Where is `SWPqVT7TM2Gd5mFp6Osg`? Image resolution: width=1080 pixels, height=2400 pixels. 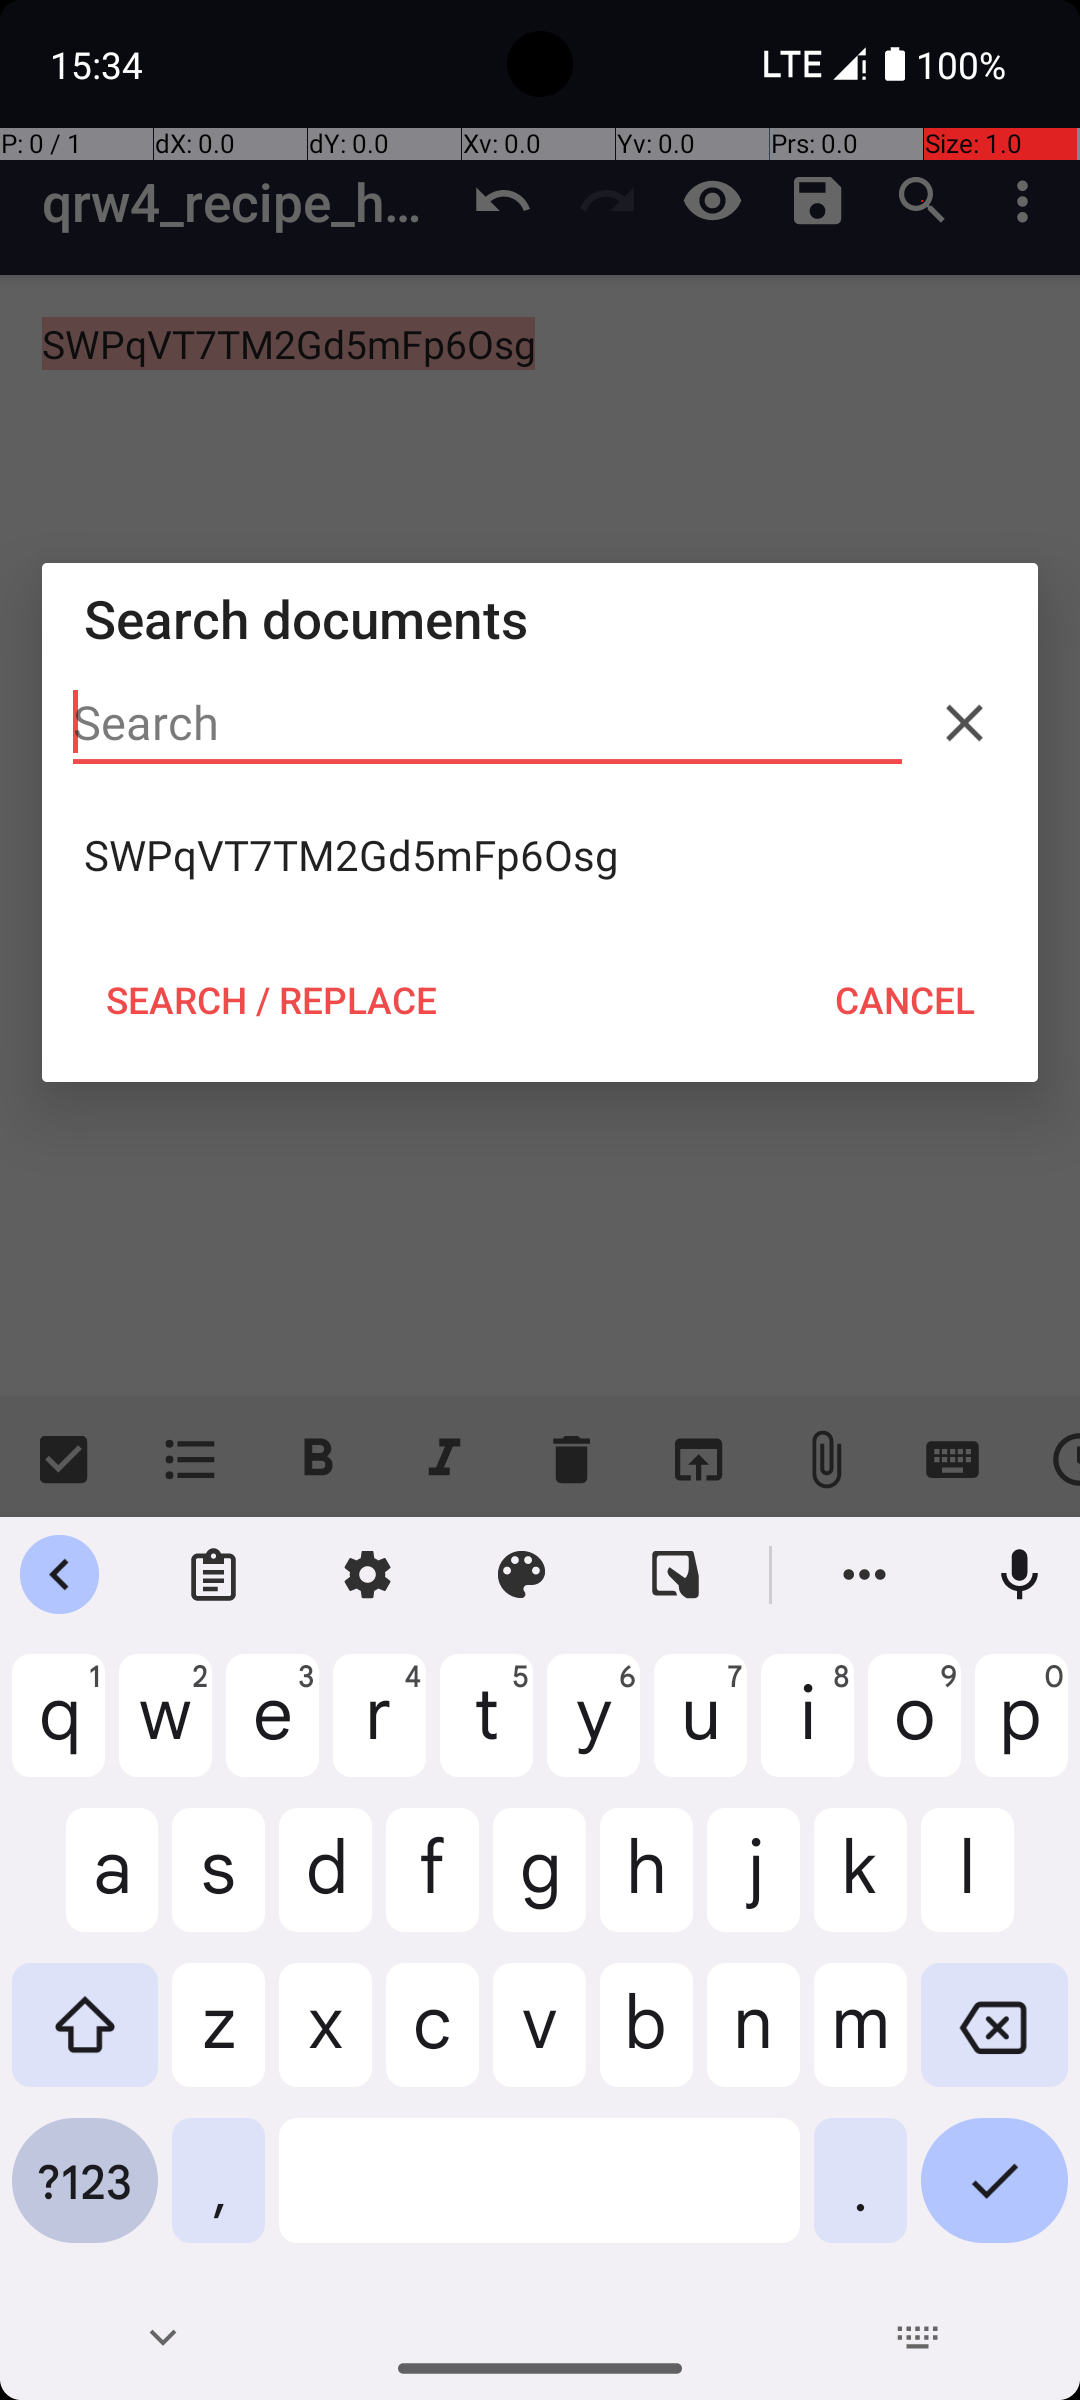 SWPqVT7TM2Gd5mFp6Osg is located at coordinates (540, 855).